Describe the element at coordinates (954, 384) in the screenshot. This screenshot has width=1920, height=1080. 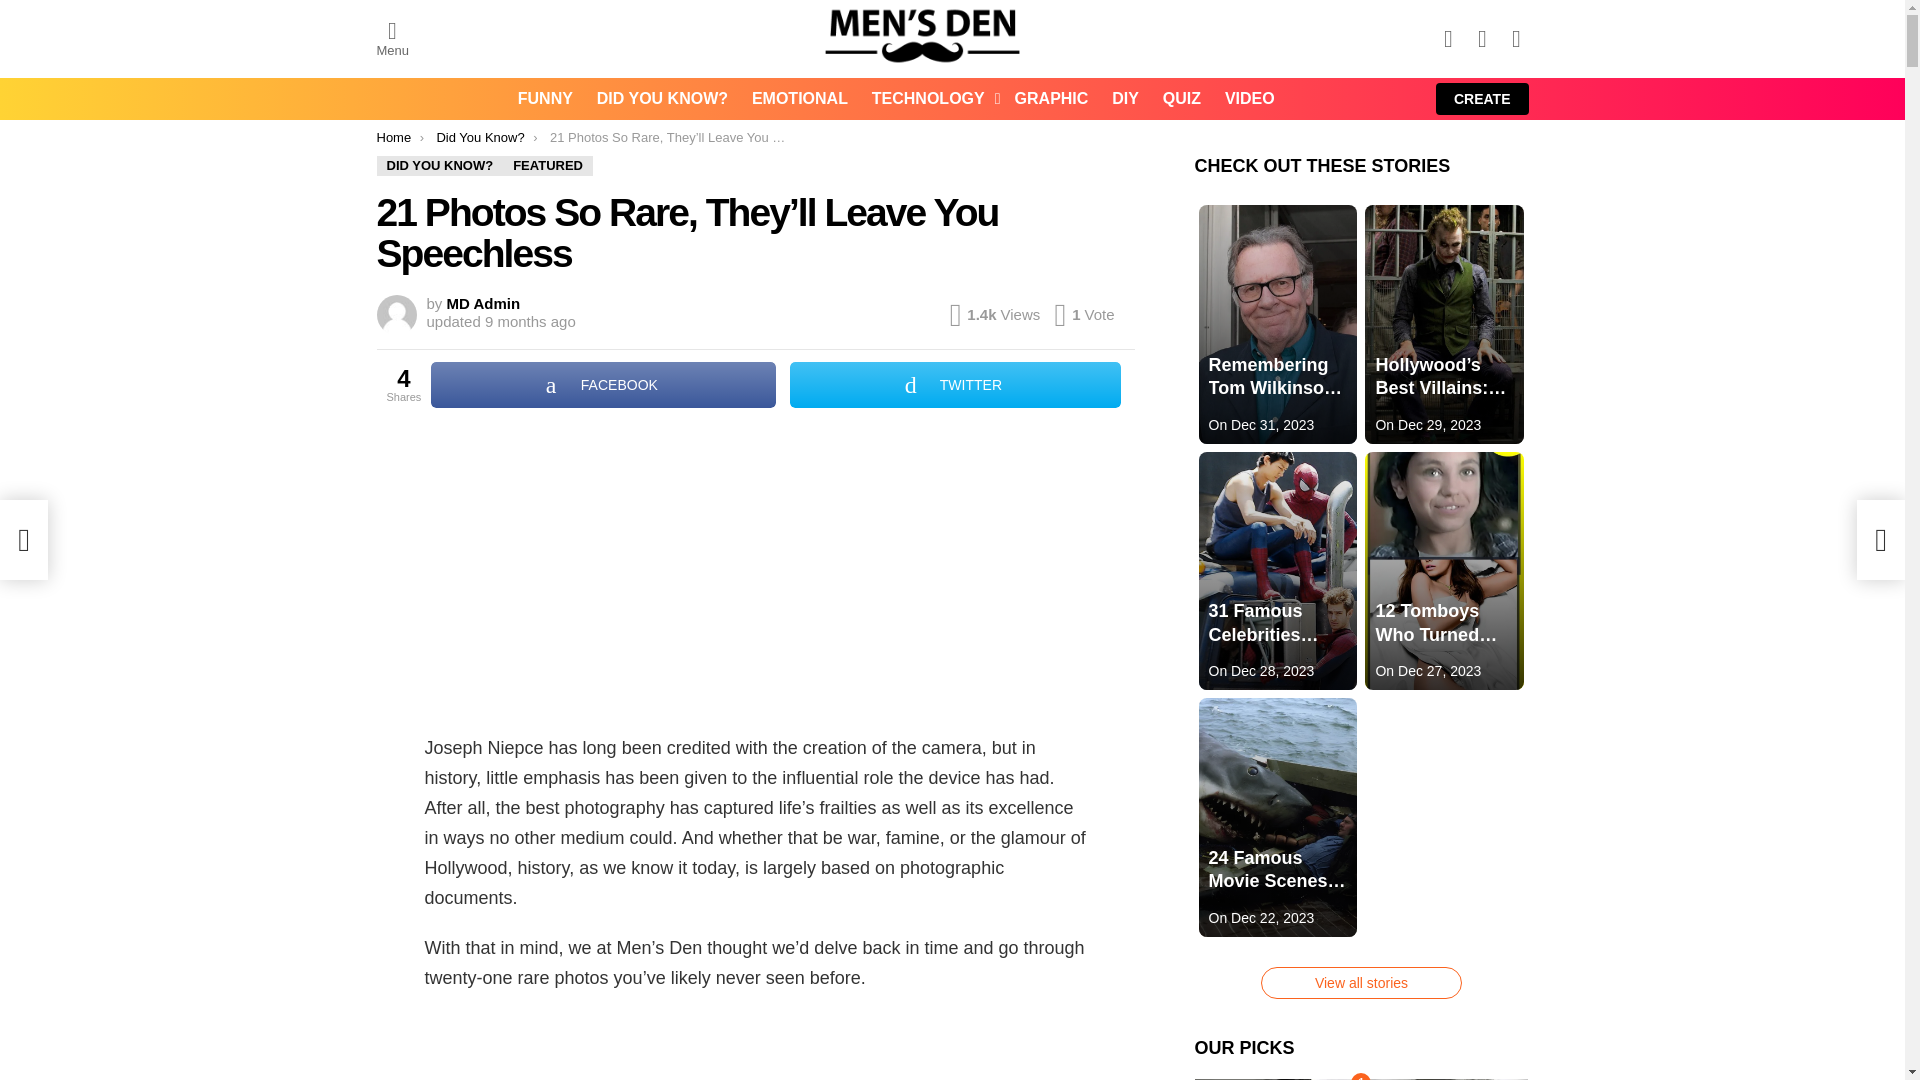
I see `TWITTER` at that location.